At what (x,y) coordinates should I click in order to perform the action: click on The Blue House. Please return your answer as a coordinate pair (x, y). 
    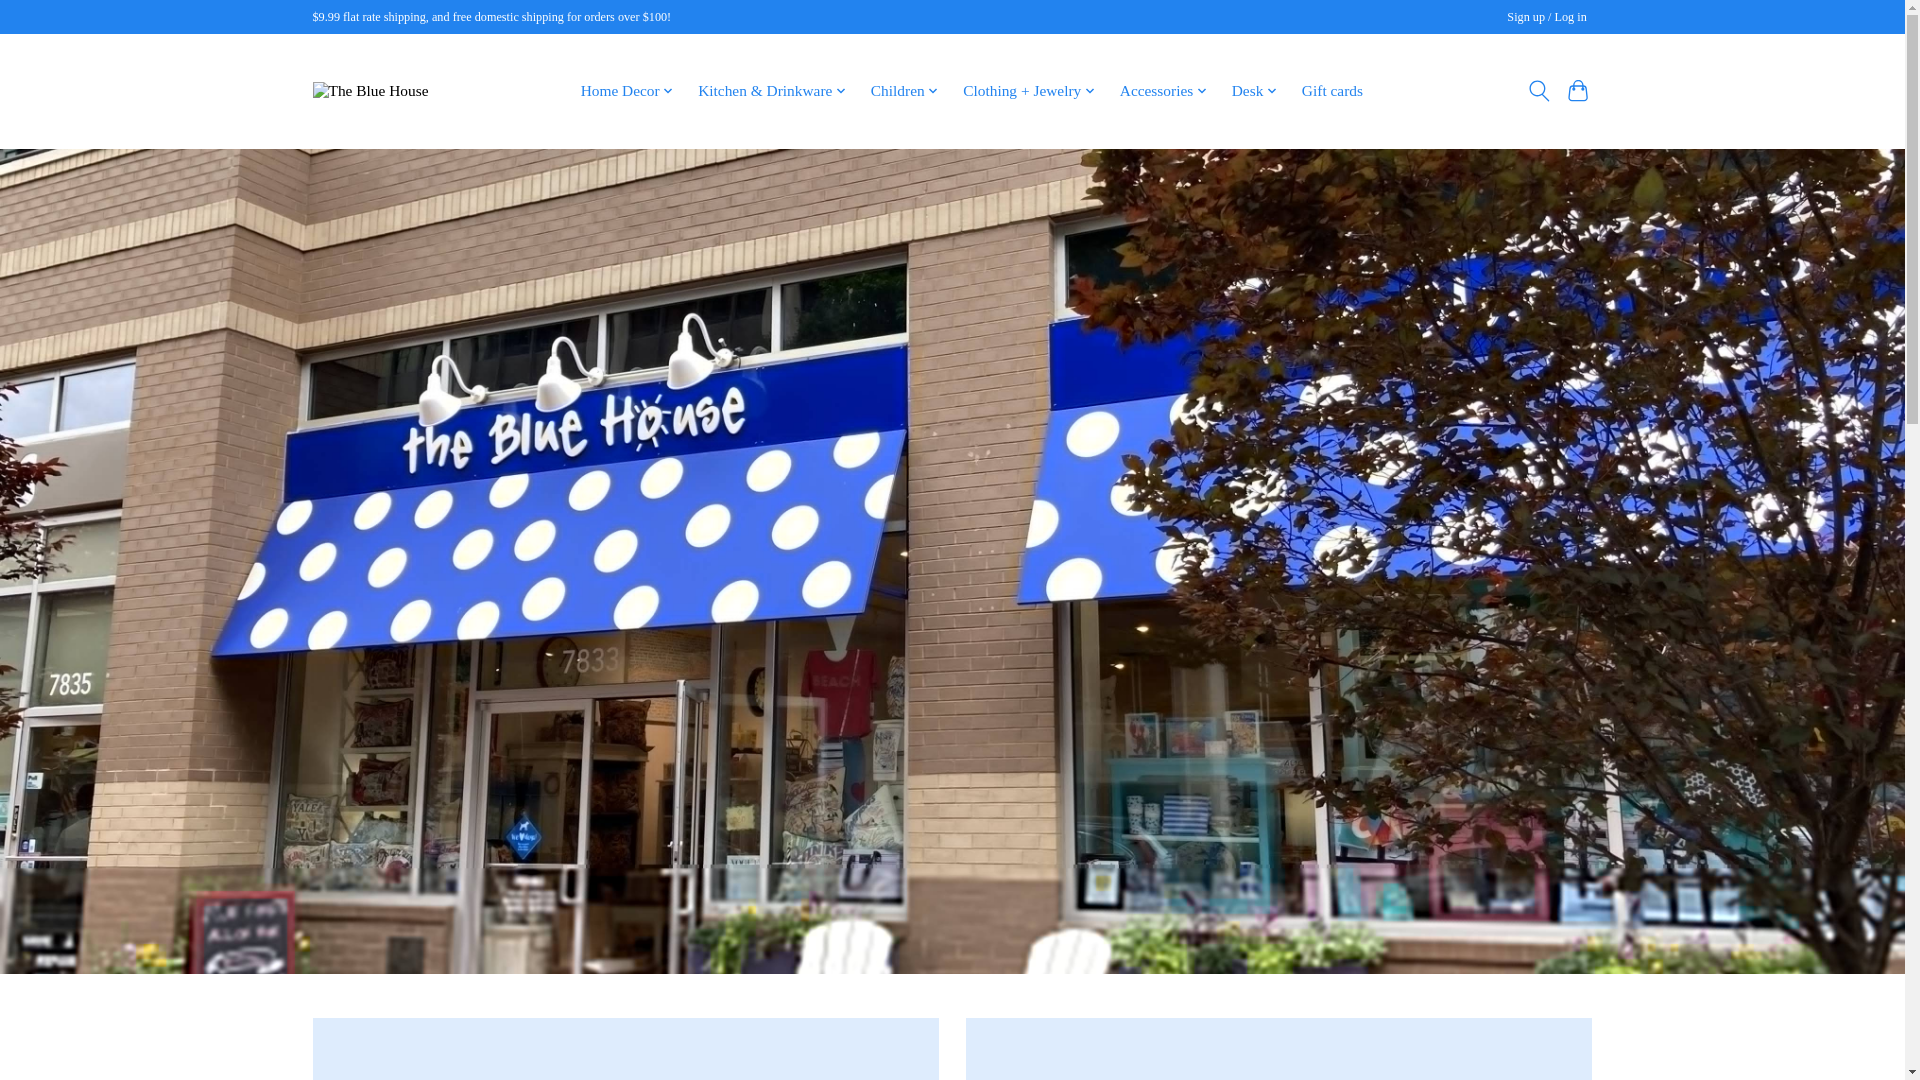
    Looking at the image, I should click on (370, 91).